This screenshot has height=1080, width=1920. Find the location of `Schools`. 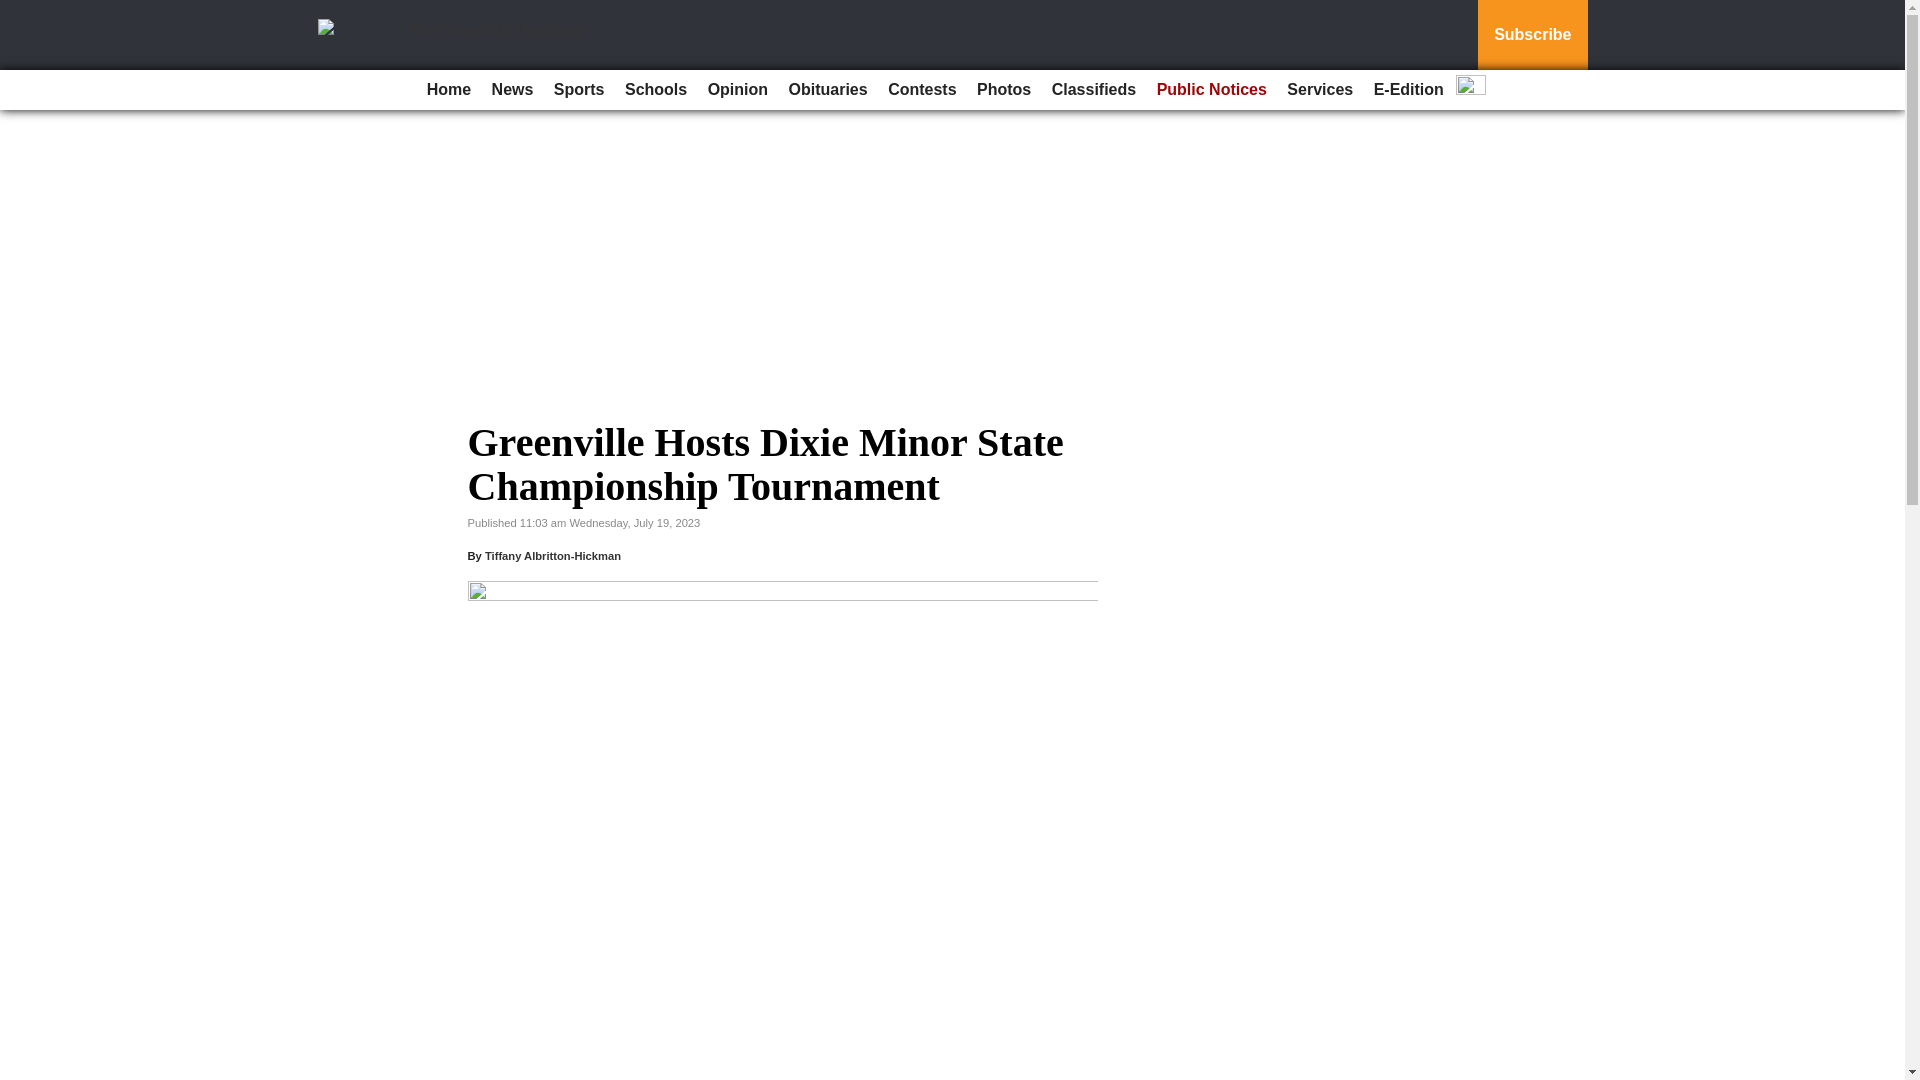

Schools is located at coordinates (656, 90).